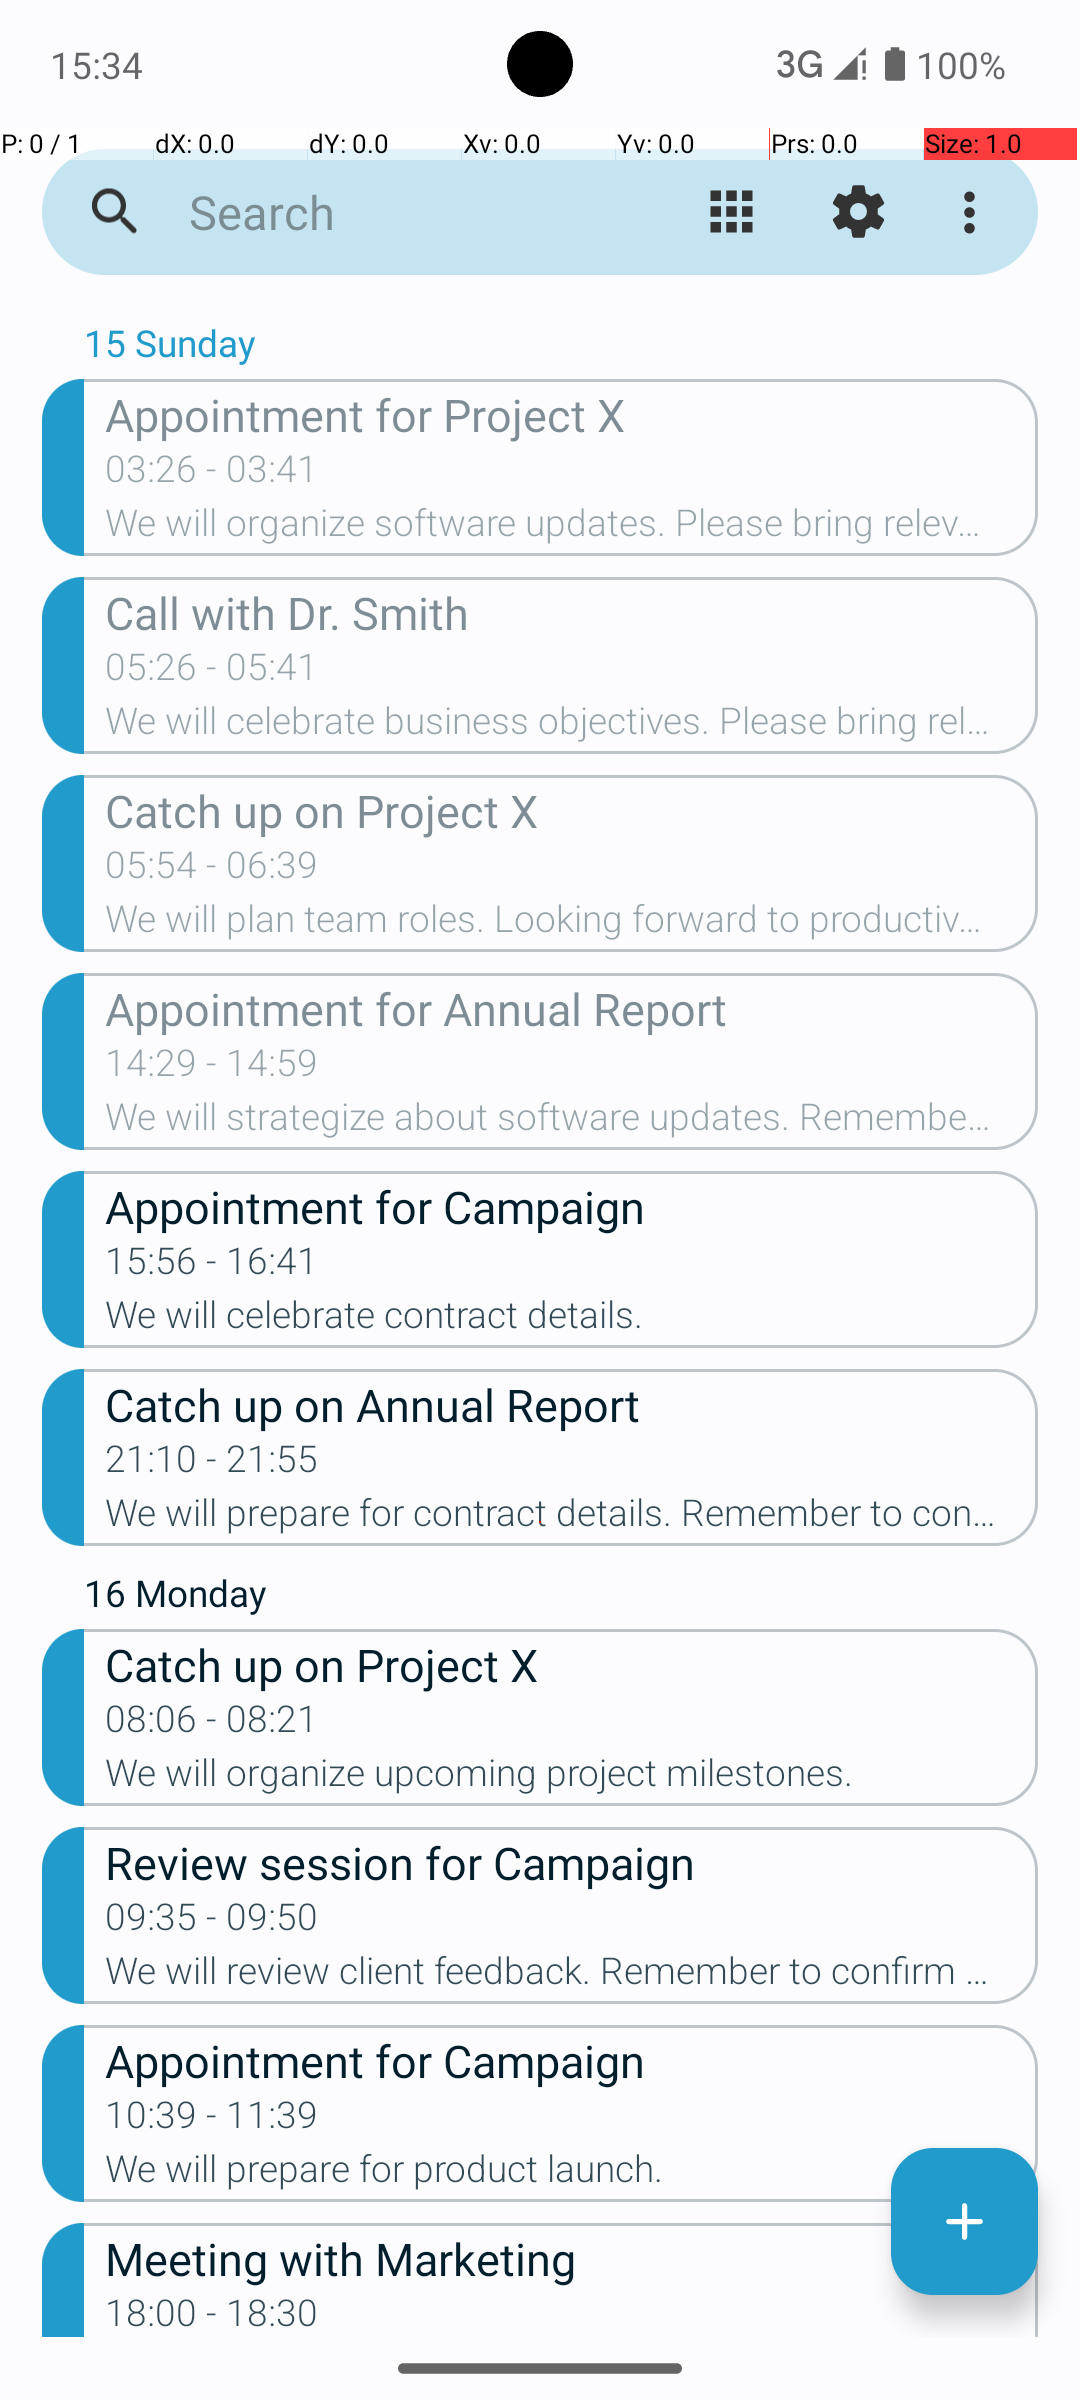 The height and width of the screenshot is (2400, 1080). Describe the element at coordinates (572, 1008) in the screenshot. I see `Appointment for Annual Report` at that location.